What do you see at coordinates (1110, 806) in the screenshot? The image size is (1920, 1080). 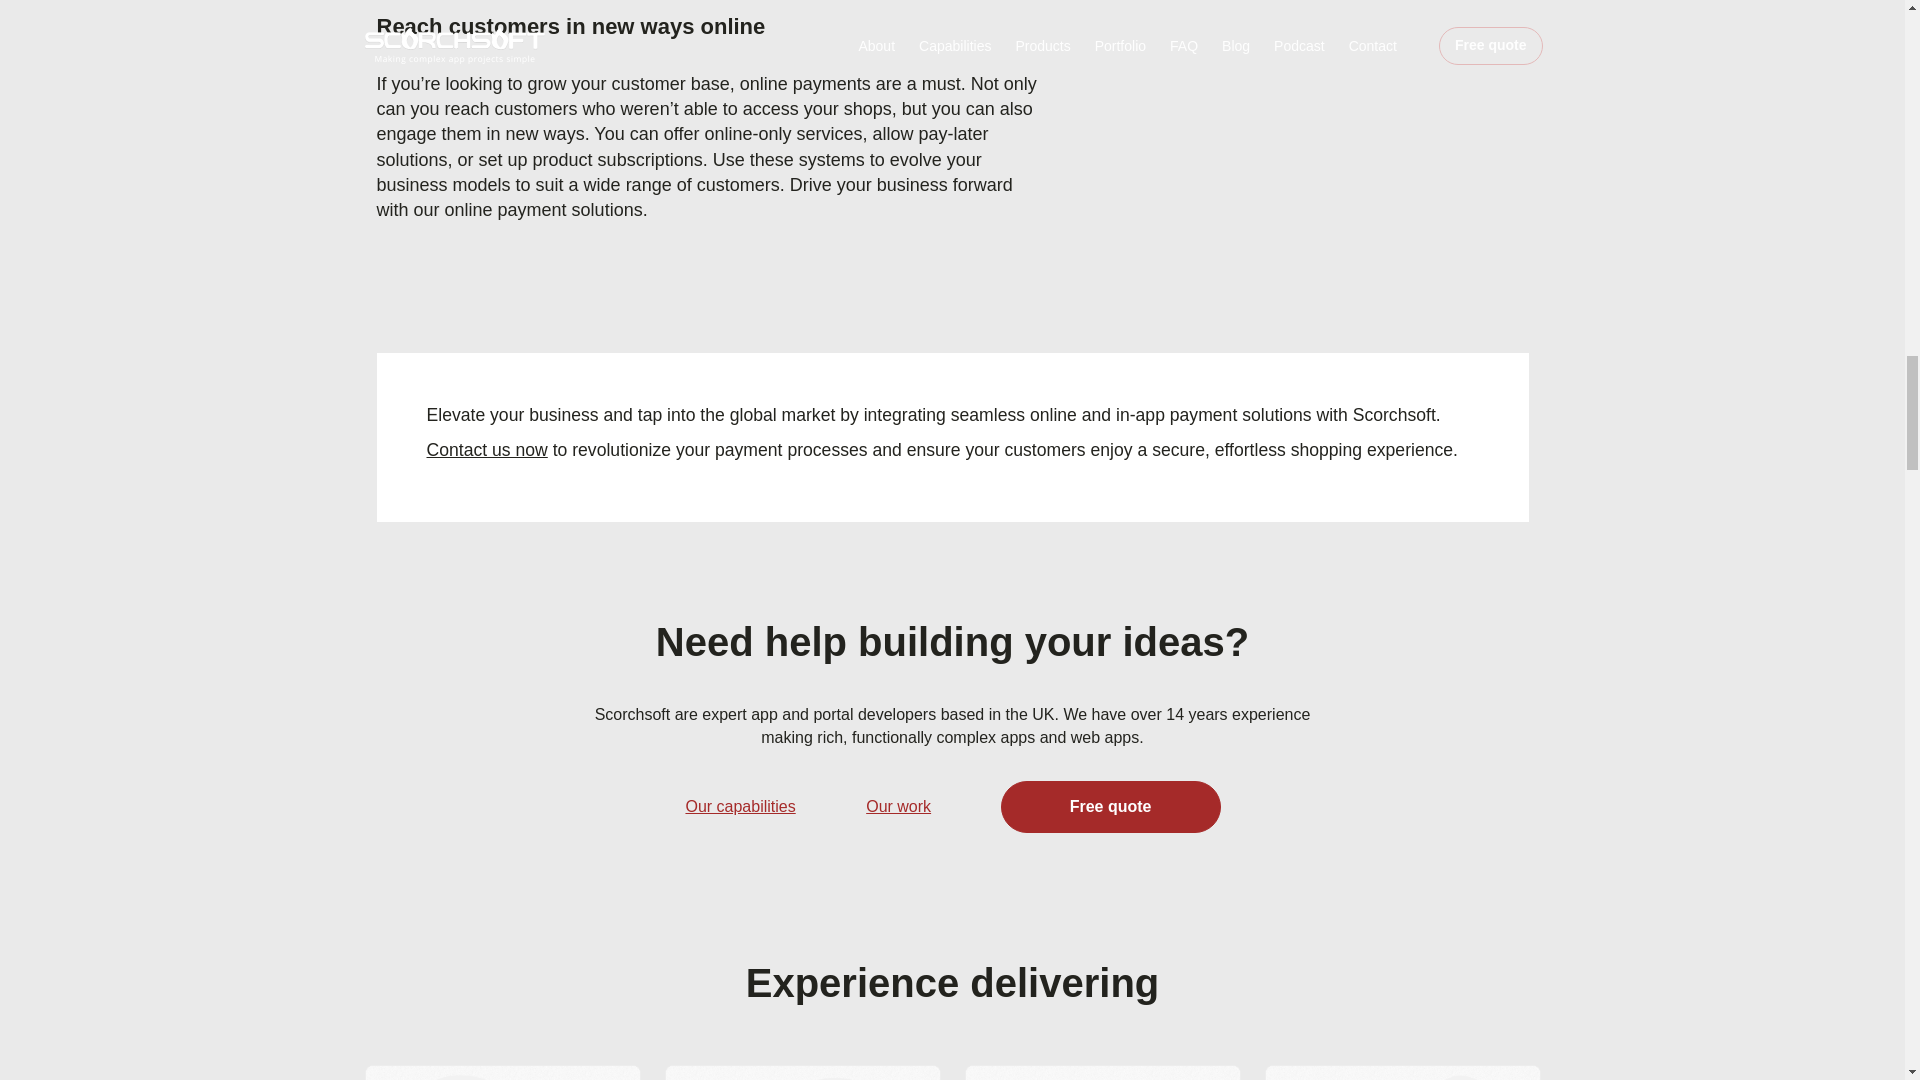 I see `Free quote` at bounding box center [1110, 806].